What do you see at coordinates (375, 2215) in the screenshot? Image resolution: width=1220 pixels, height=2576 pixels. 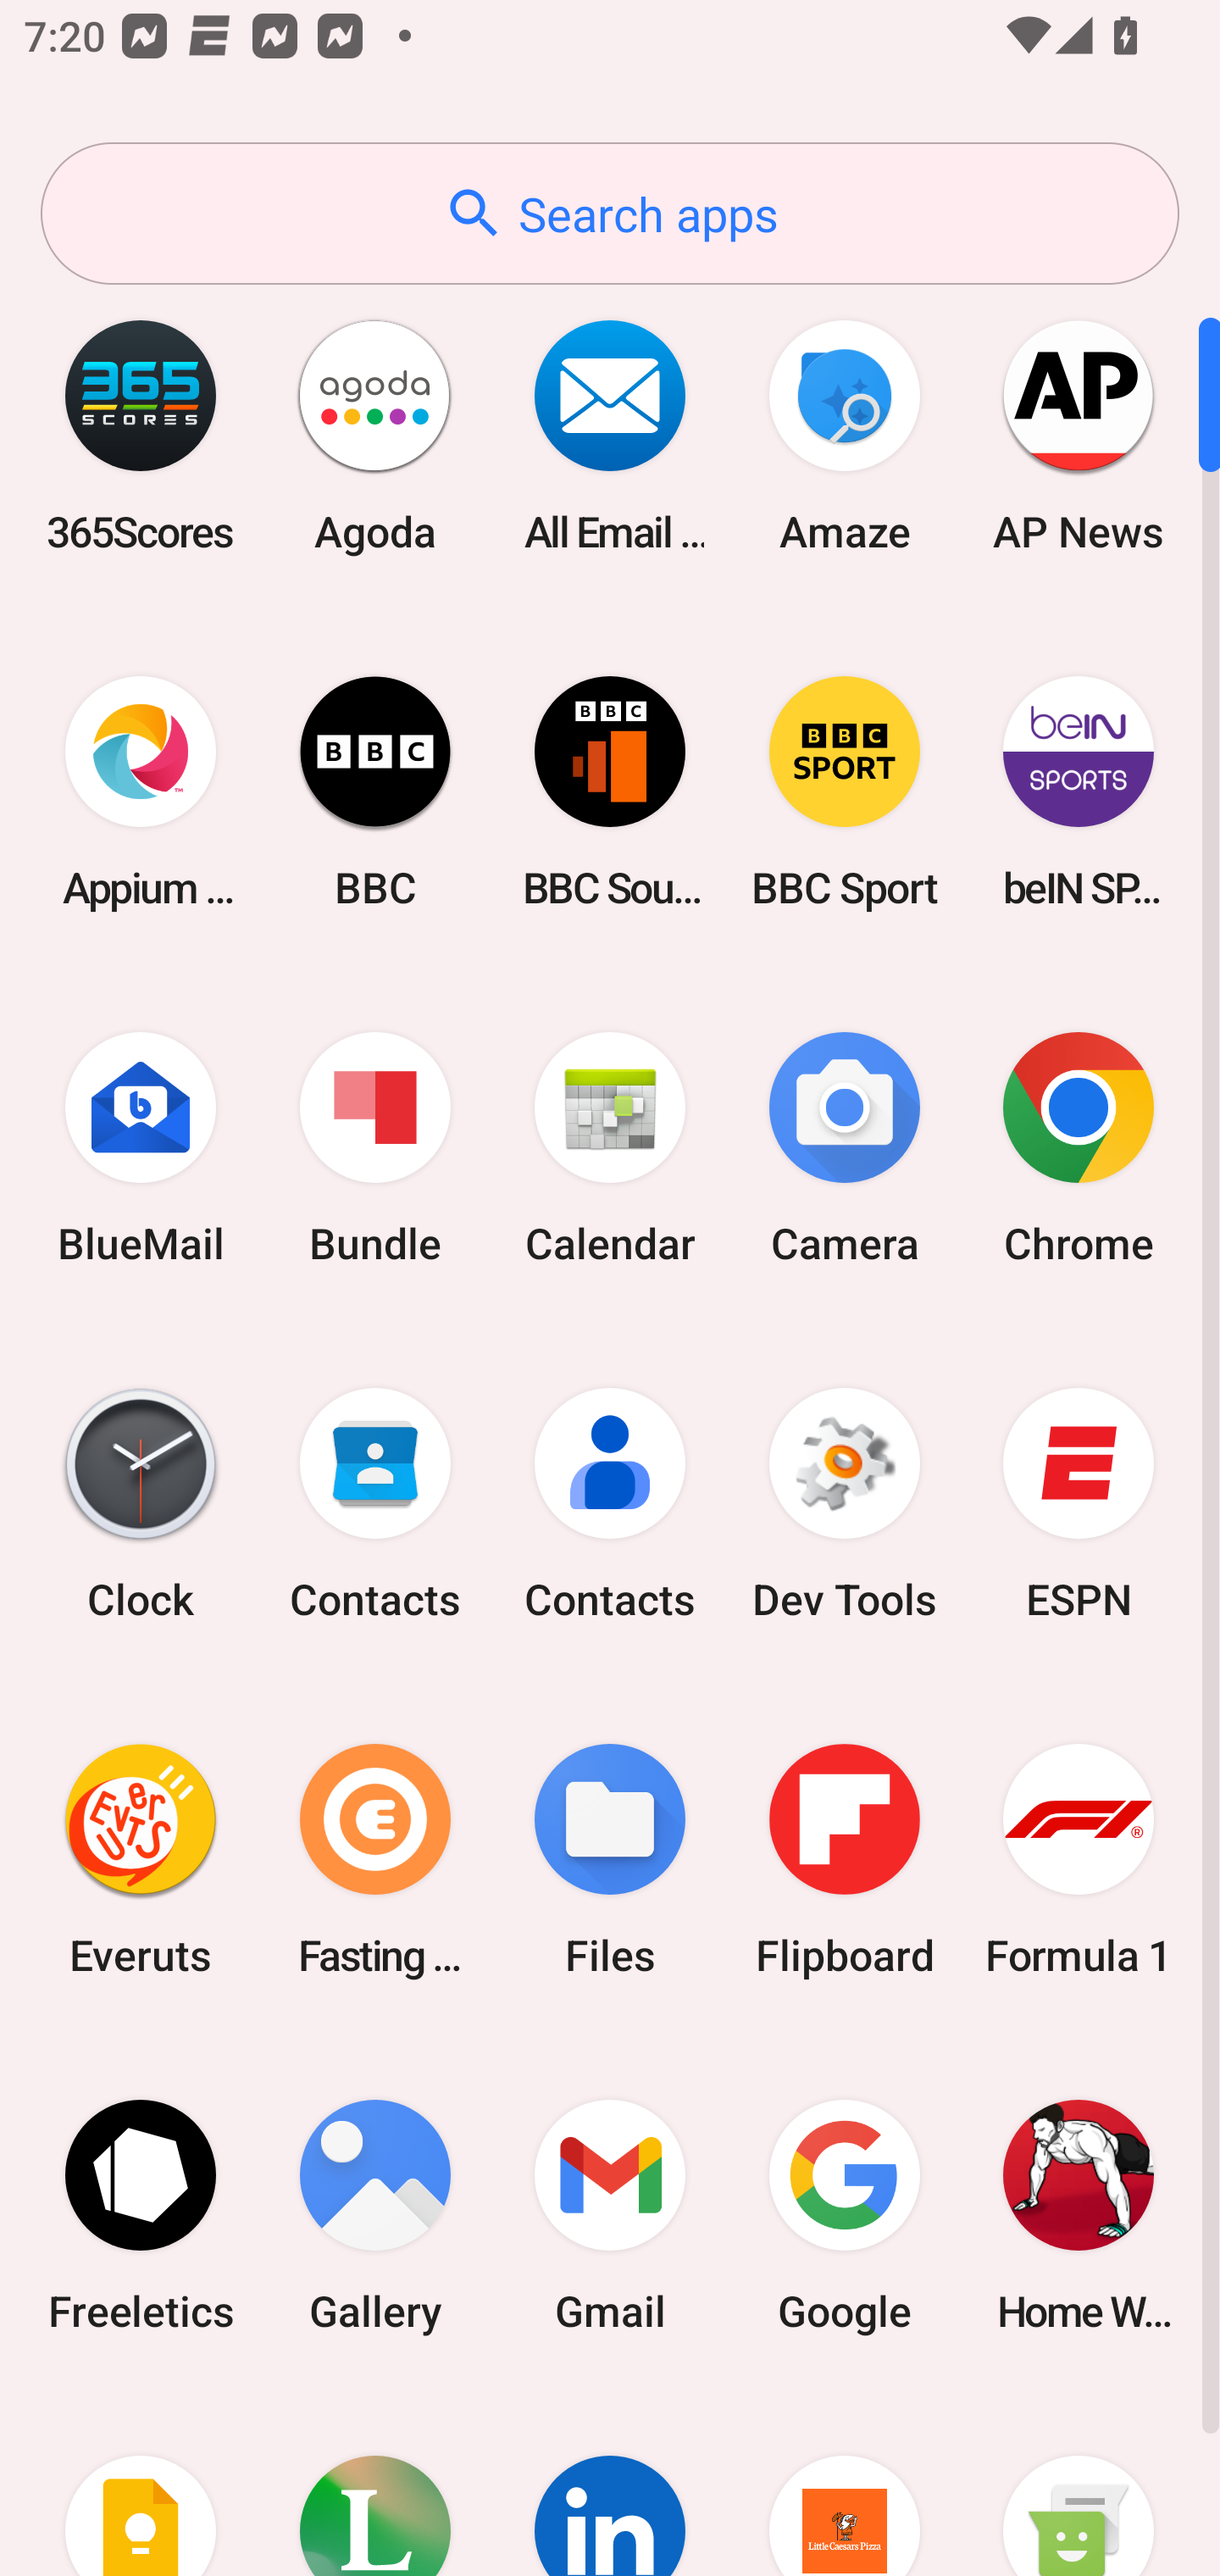 I see `Gallery` at bounding box center [375, 2215].